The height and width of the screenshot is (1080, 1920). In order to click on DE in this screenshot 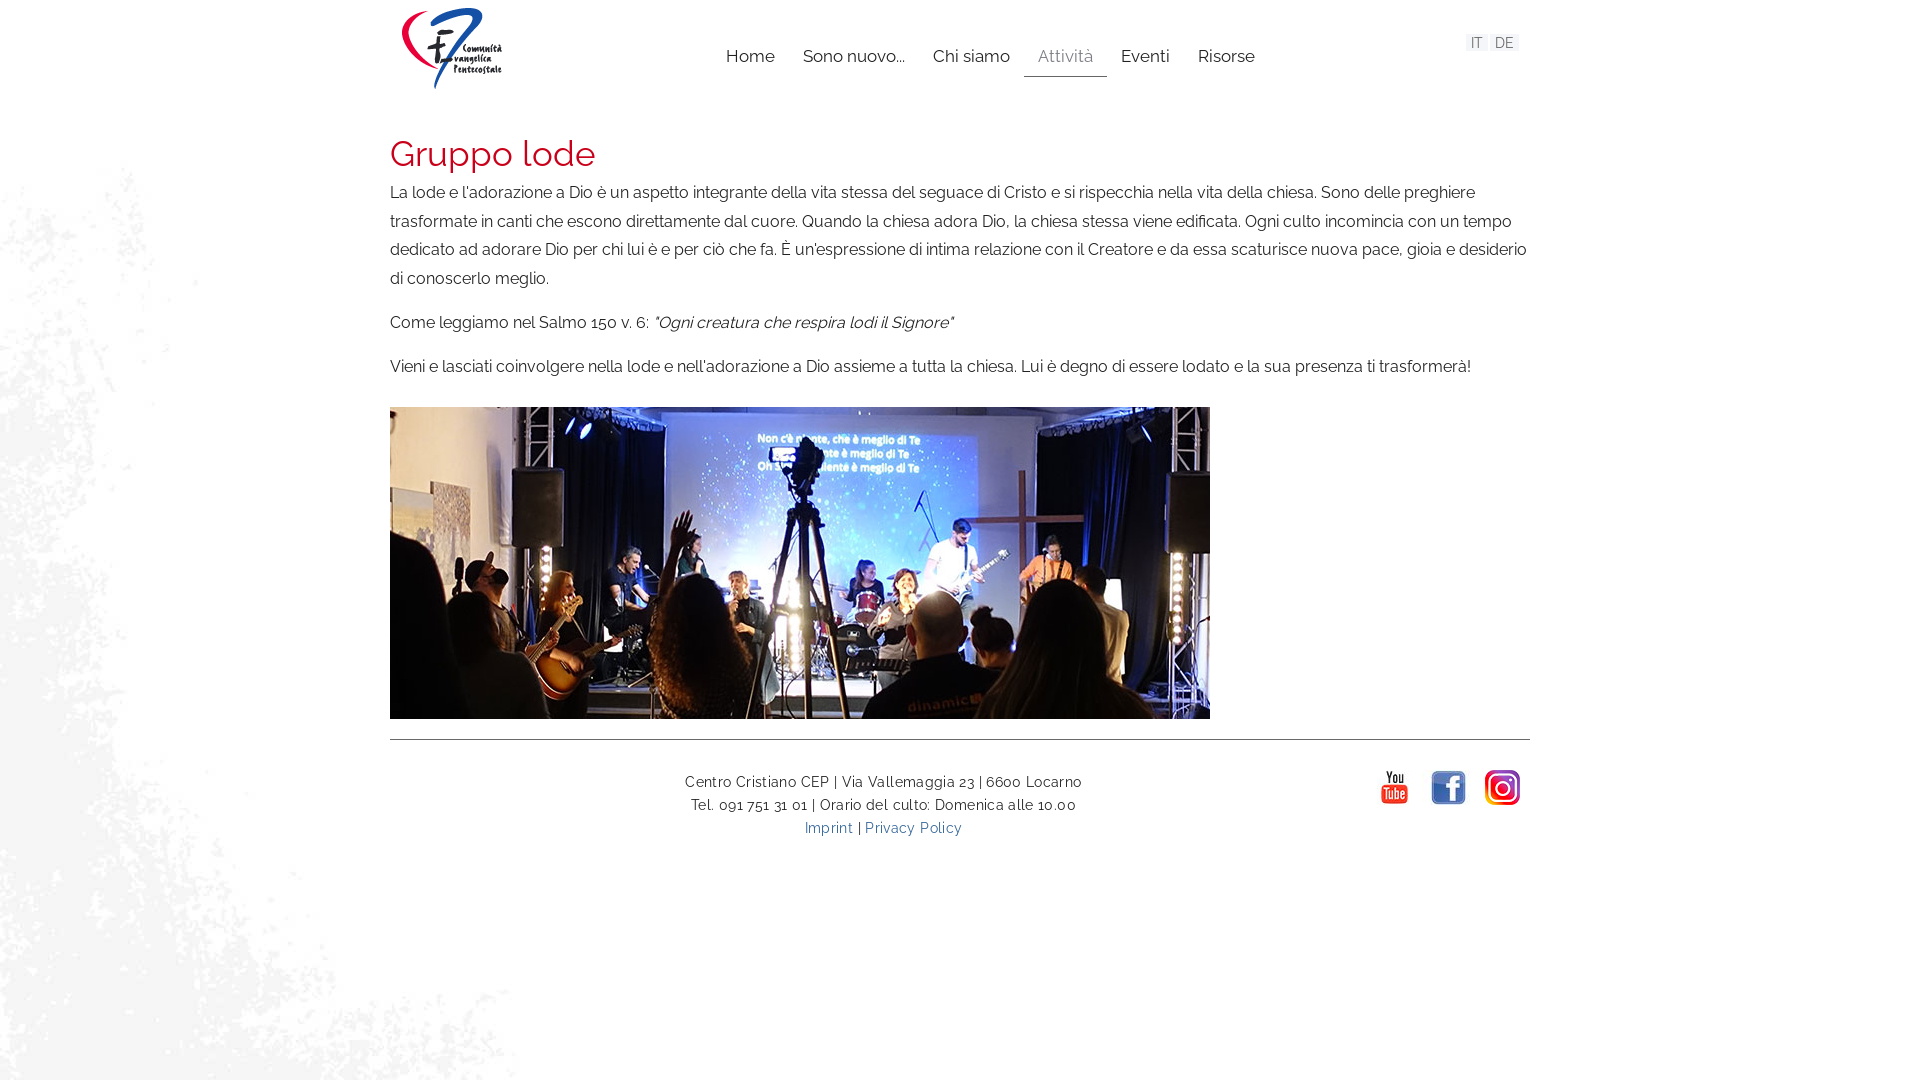, I will do `click(1504, 42)`.